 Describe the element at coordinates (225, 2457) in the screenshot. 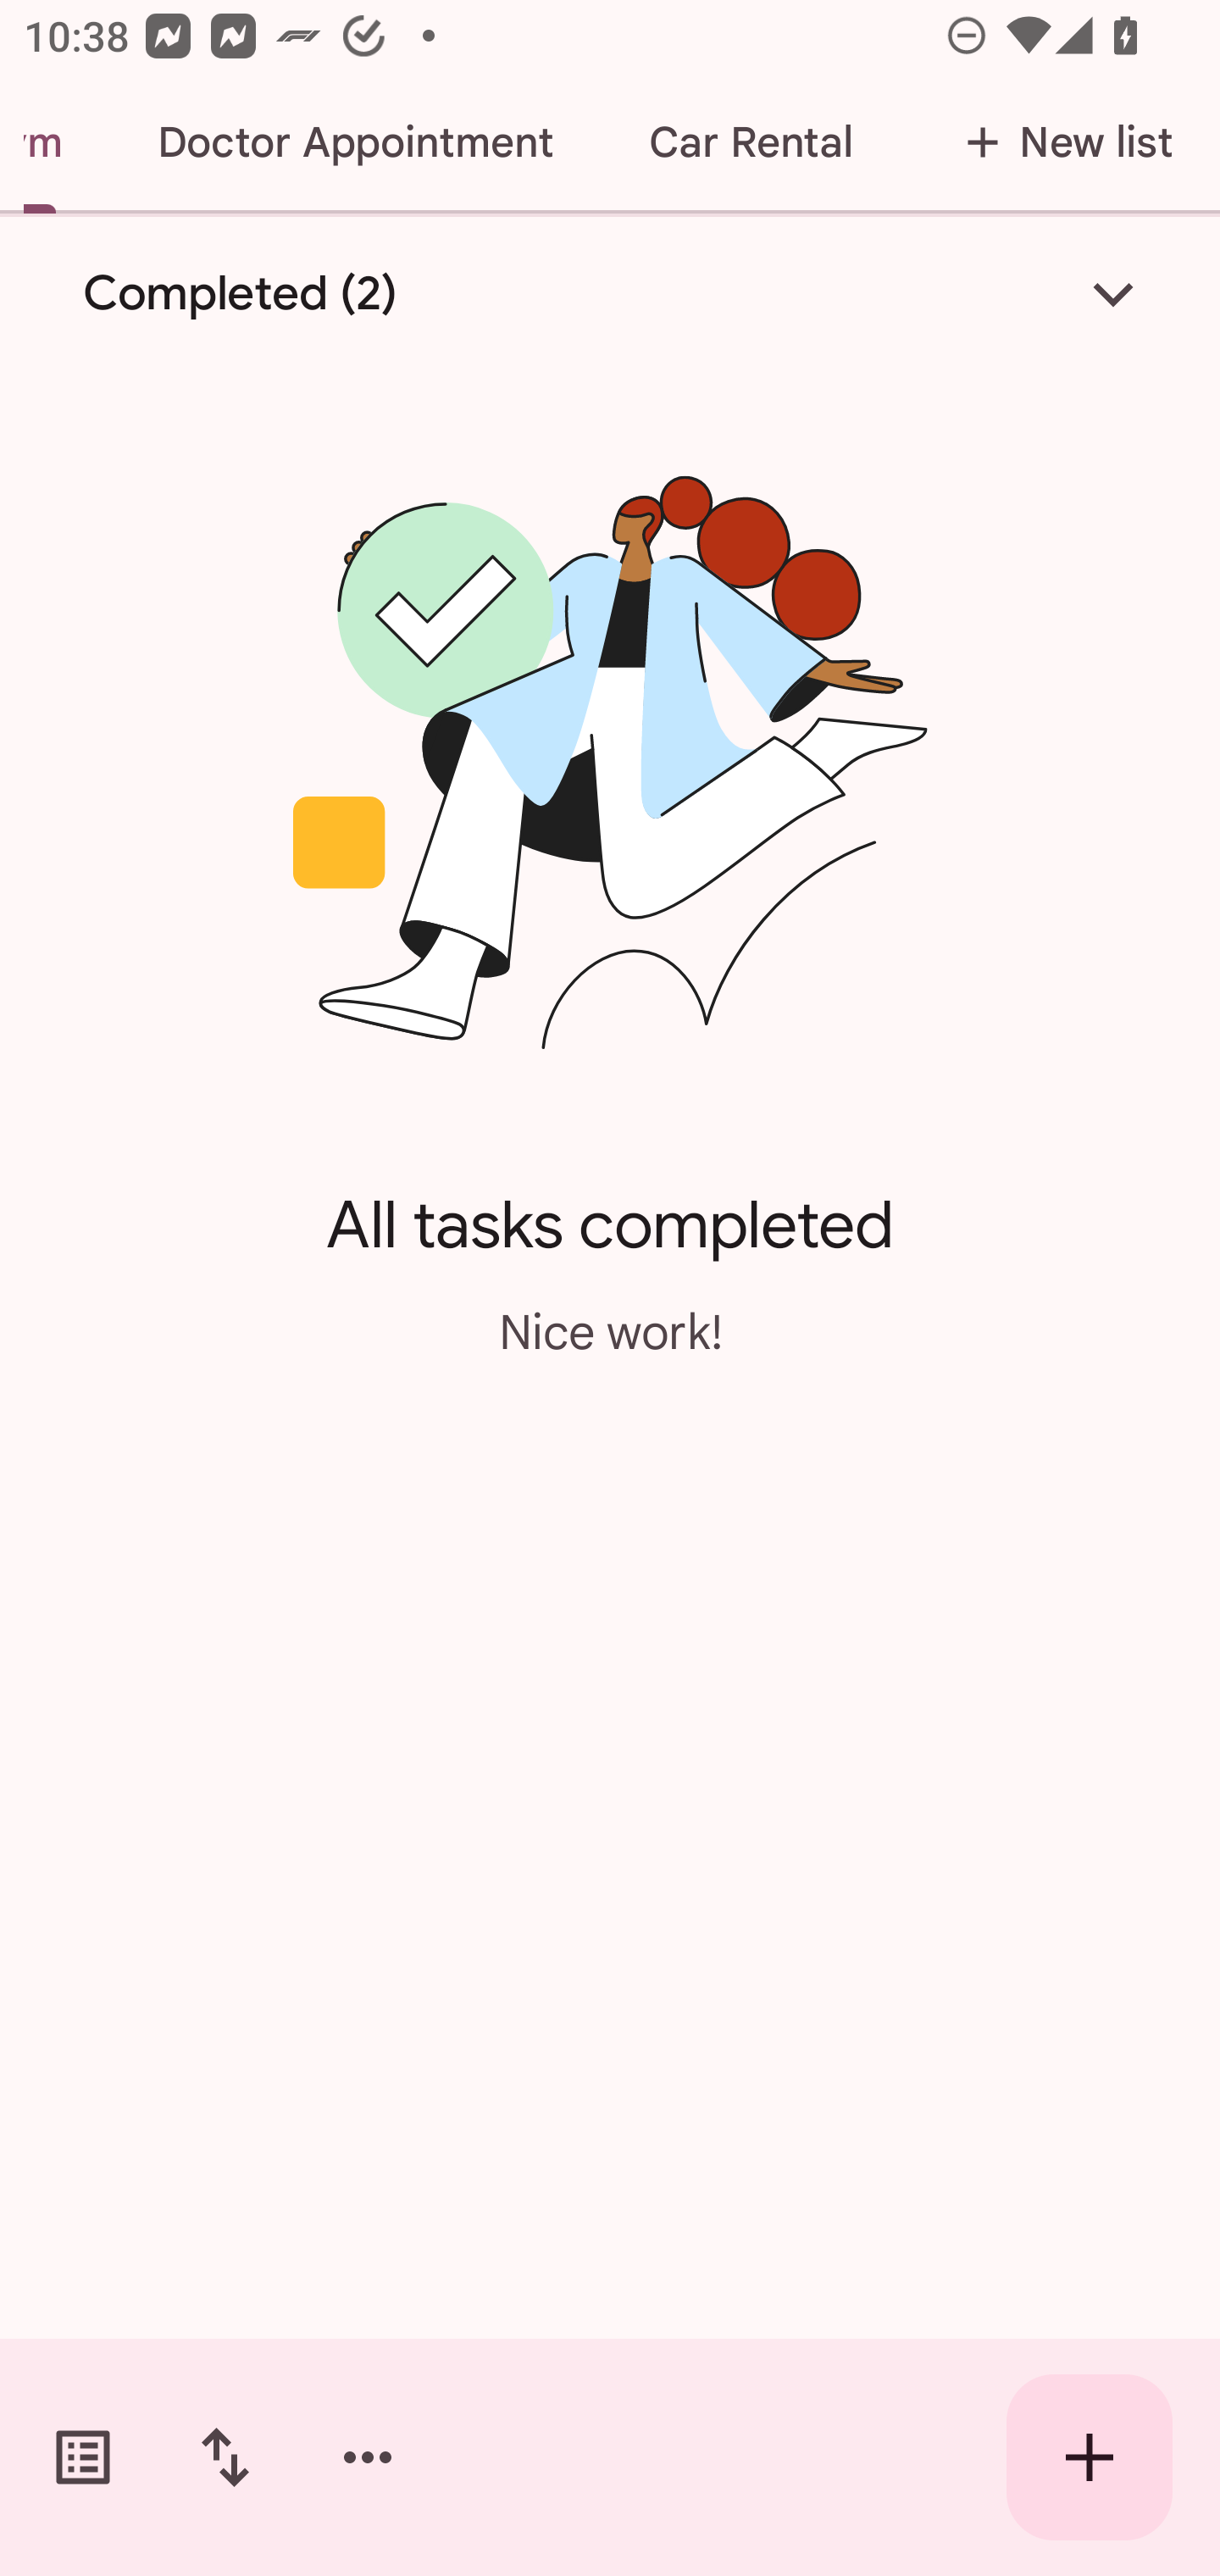

I see `Change sort order` at that location.